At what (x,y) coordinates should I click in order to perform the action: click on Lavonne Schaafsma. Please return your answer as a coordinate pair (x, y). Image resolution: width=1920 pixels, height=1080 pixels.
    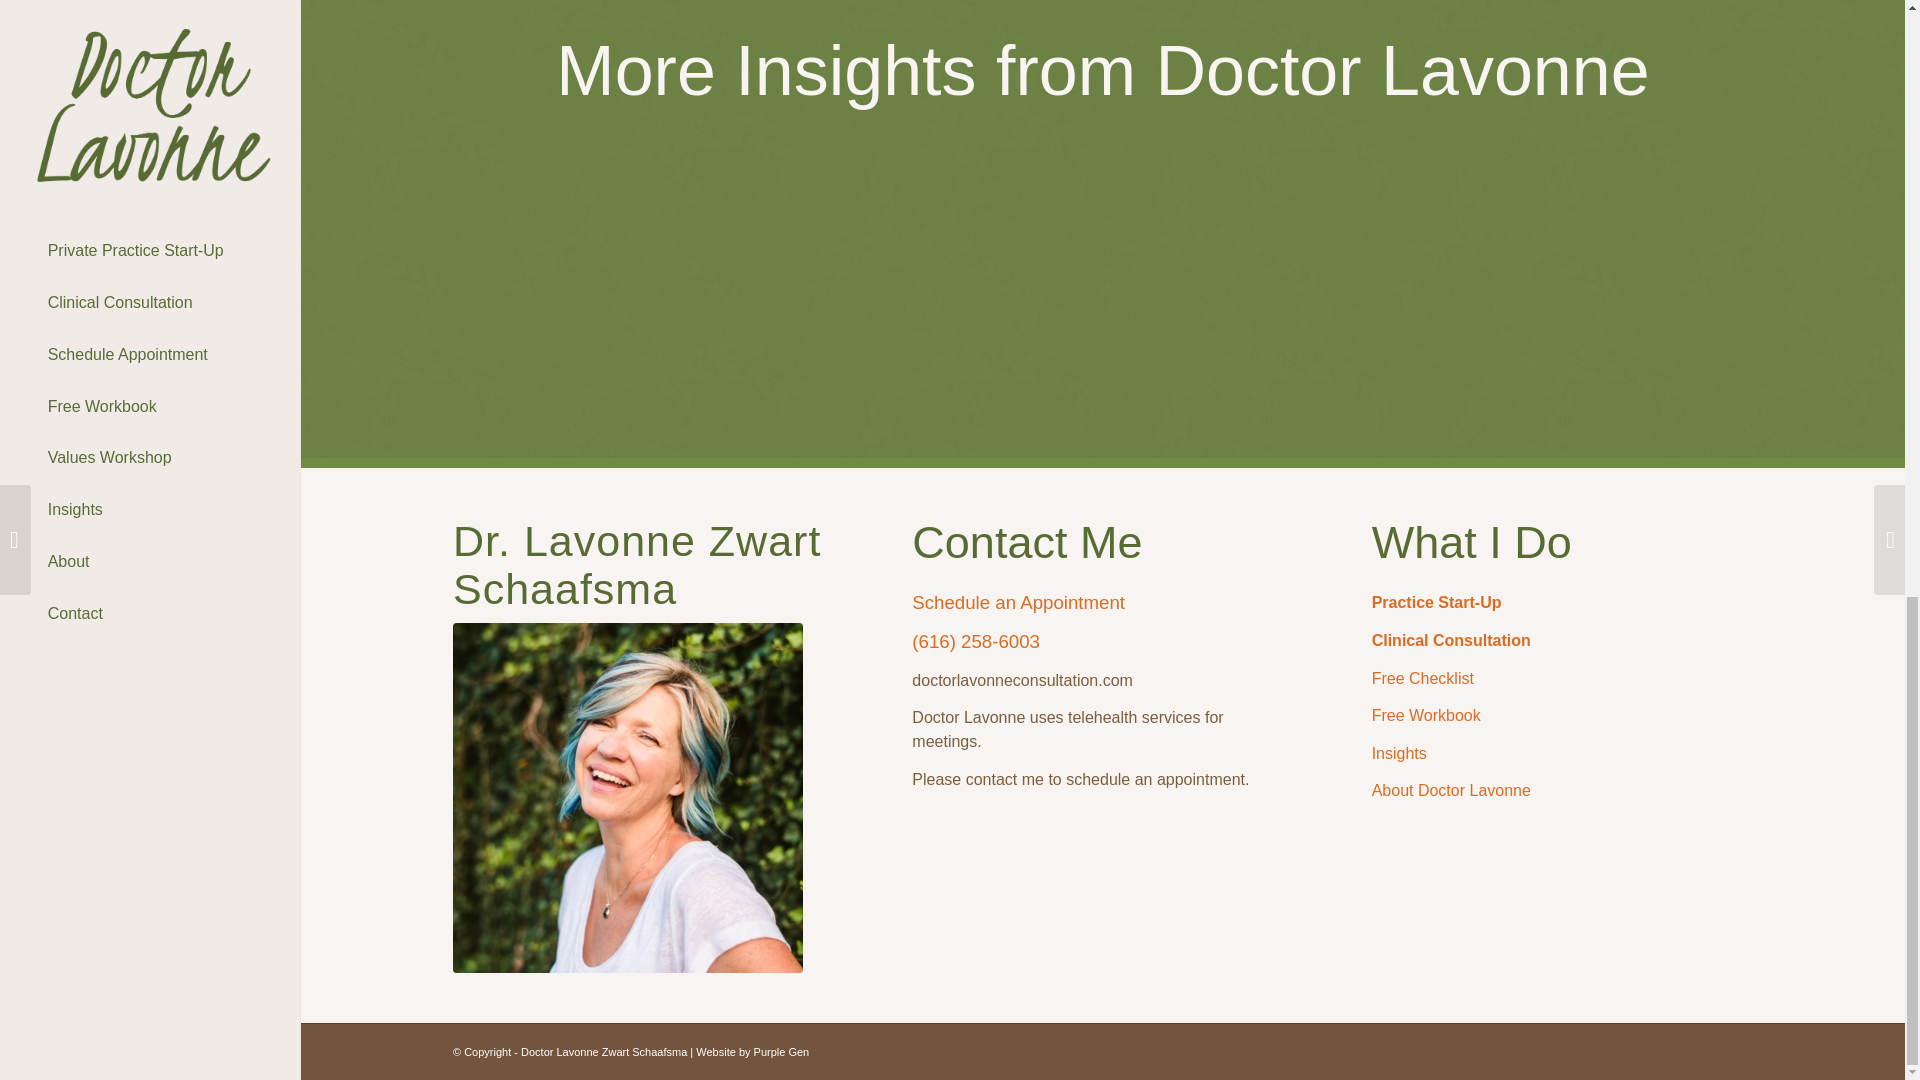
    Looking at the image, I should click on (628, 798).